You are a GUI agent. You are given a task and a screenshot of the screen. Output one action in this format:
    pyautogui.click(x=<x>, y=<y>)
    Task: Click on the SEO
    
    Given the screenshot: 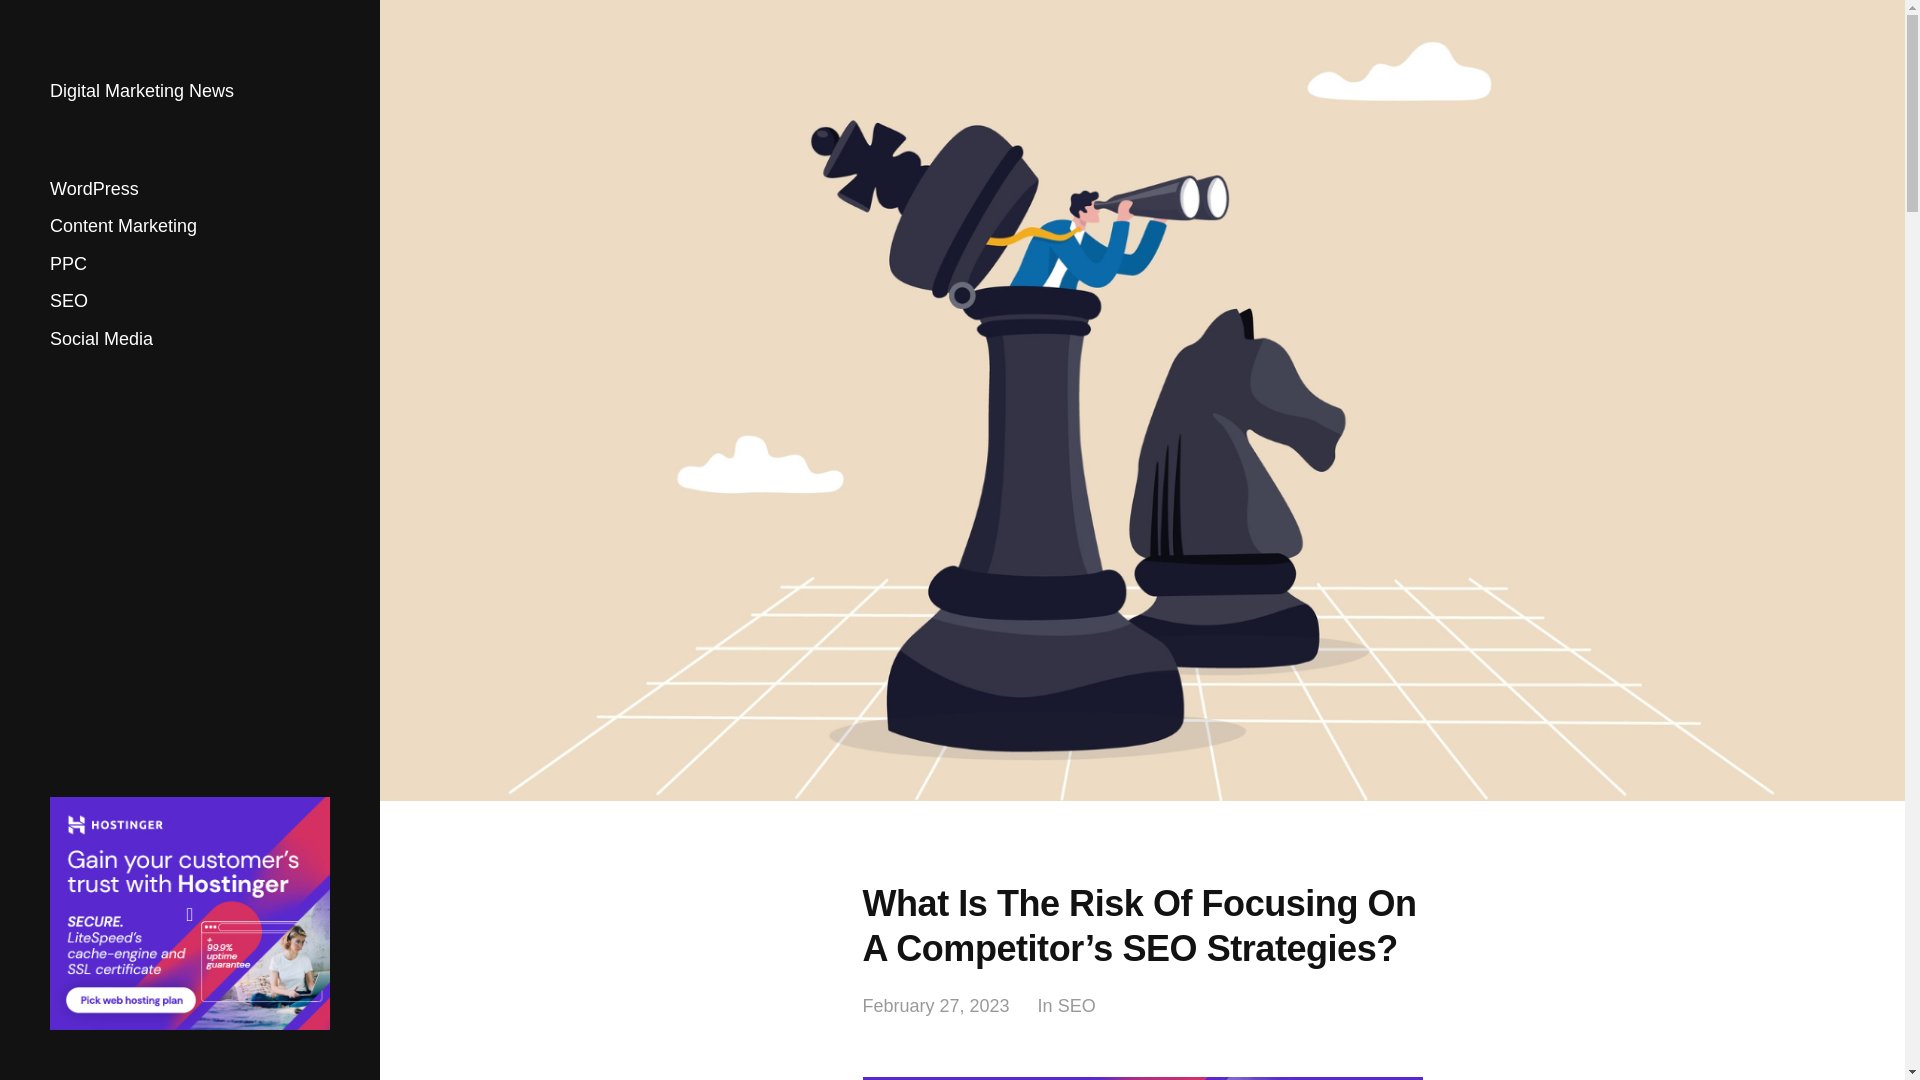 What is the action you would take?
    pyautogui.click(x=1076, y=1006)
    